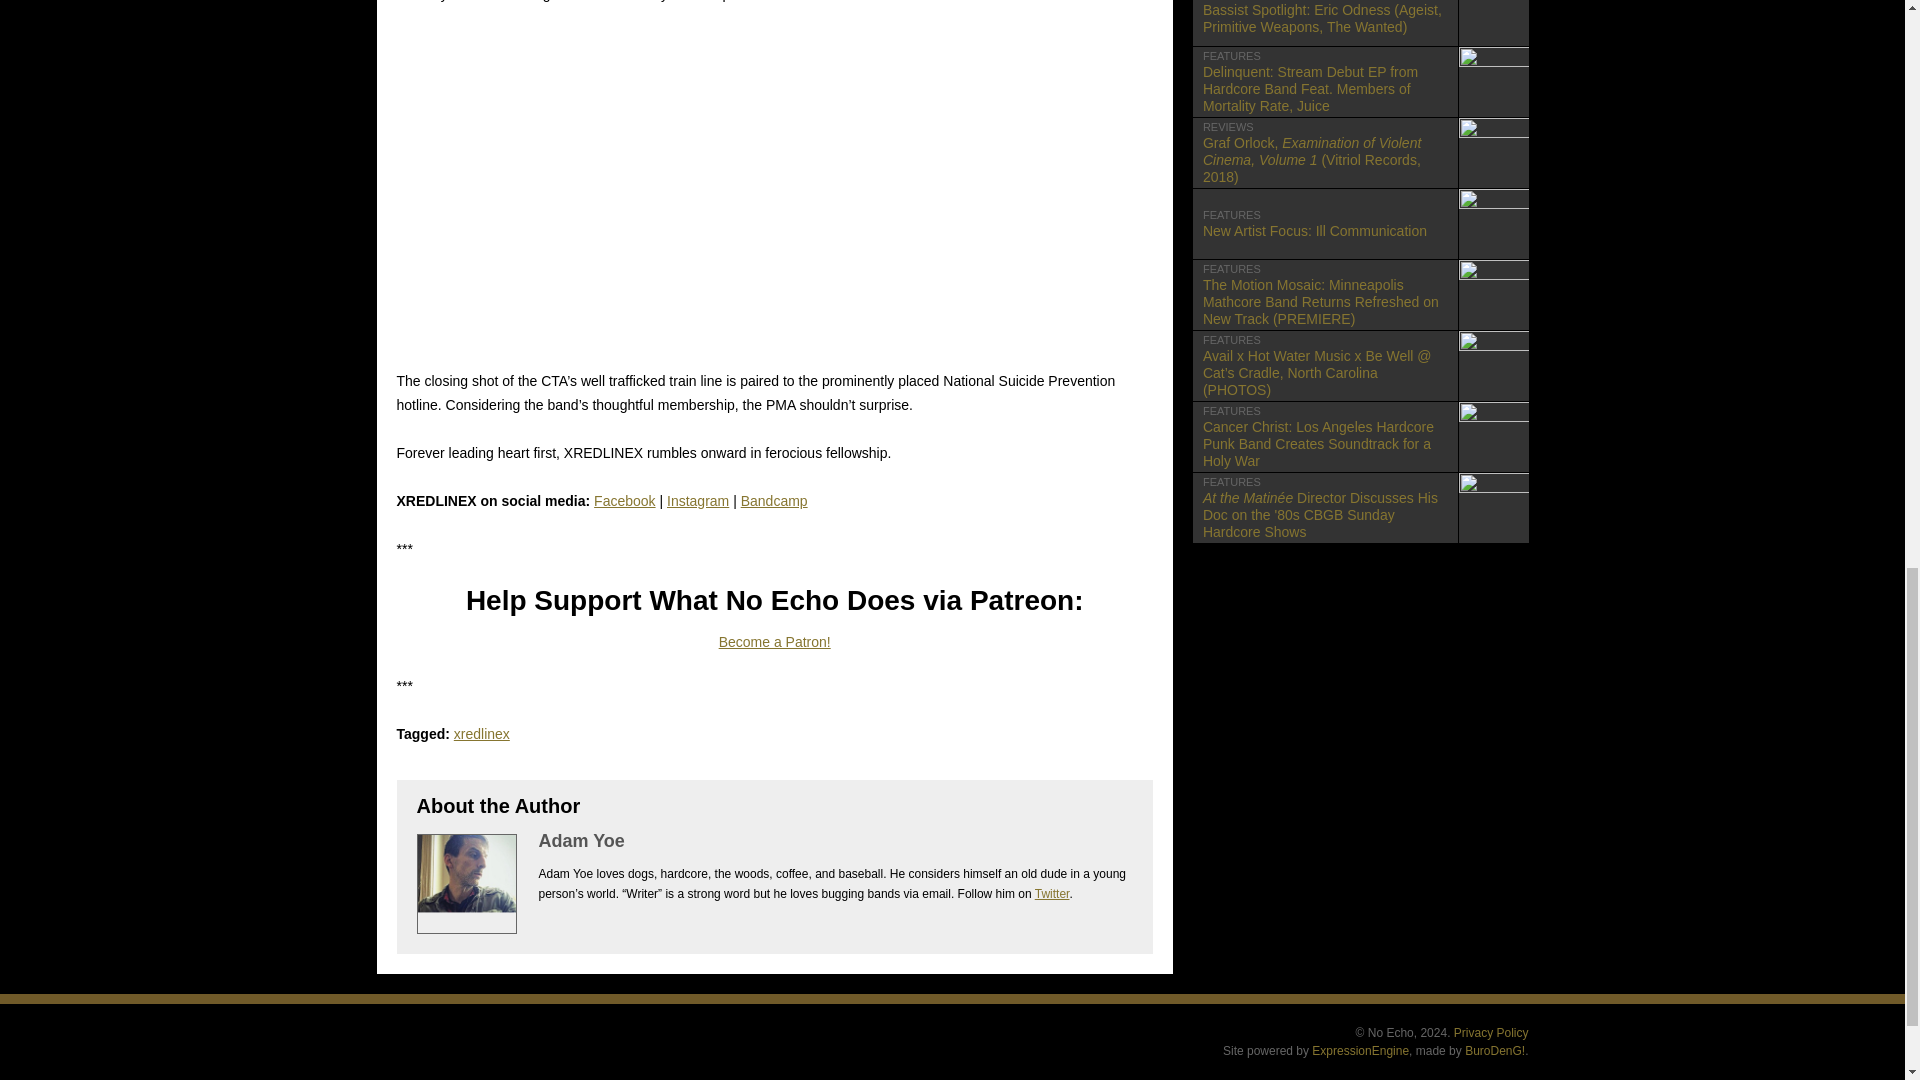  What do you see at coordinates (482, 733) in the screenshot?
I see `Privacy Policy` at bounding box center [482, 733].